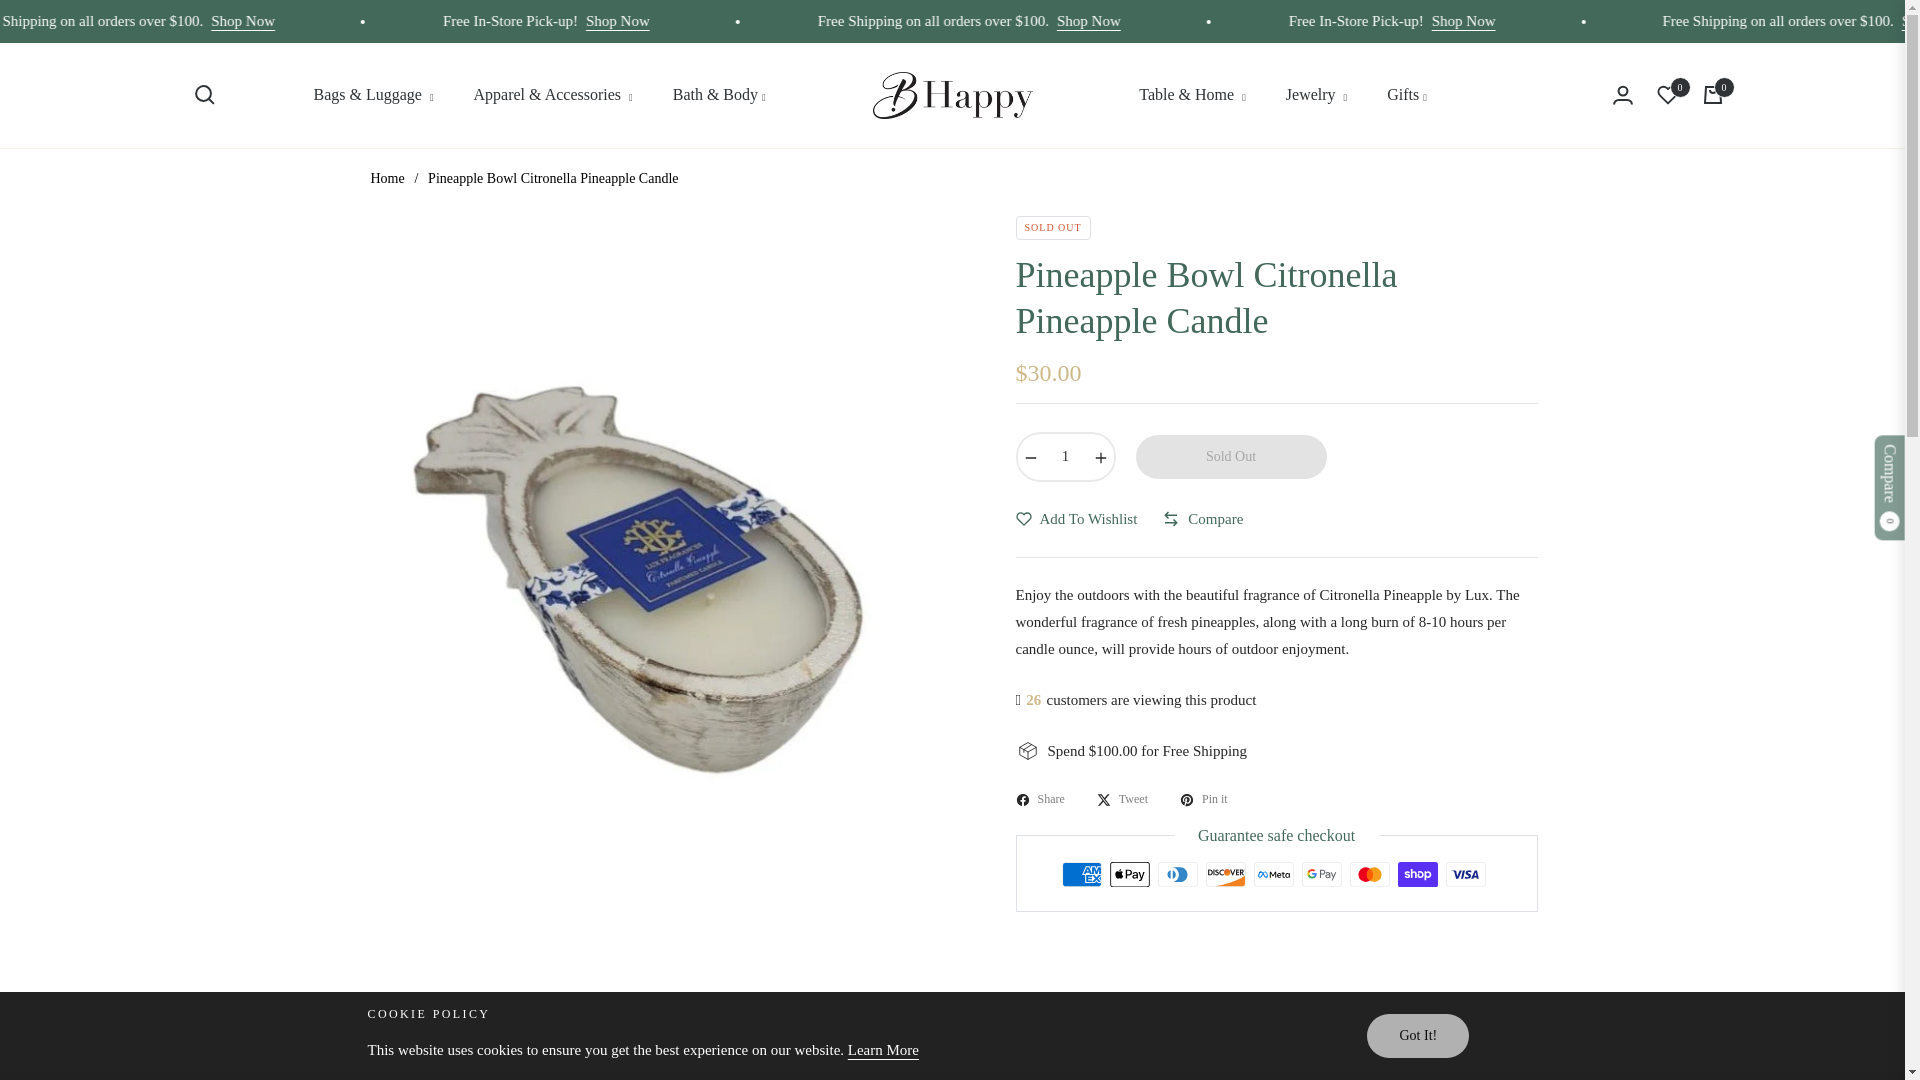 This screenshot has height=1080, width=1920. Describe the element at coordinates (1418, 874) in the screenshot. I see `Shop Pay` at that location.